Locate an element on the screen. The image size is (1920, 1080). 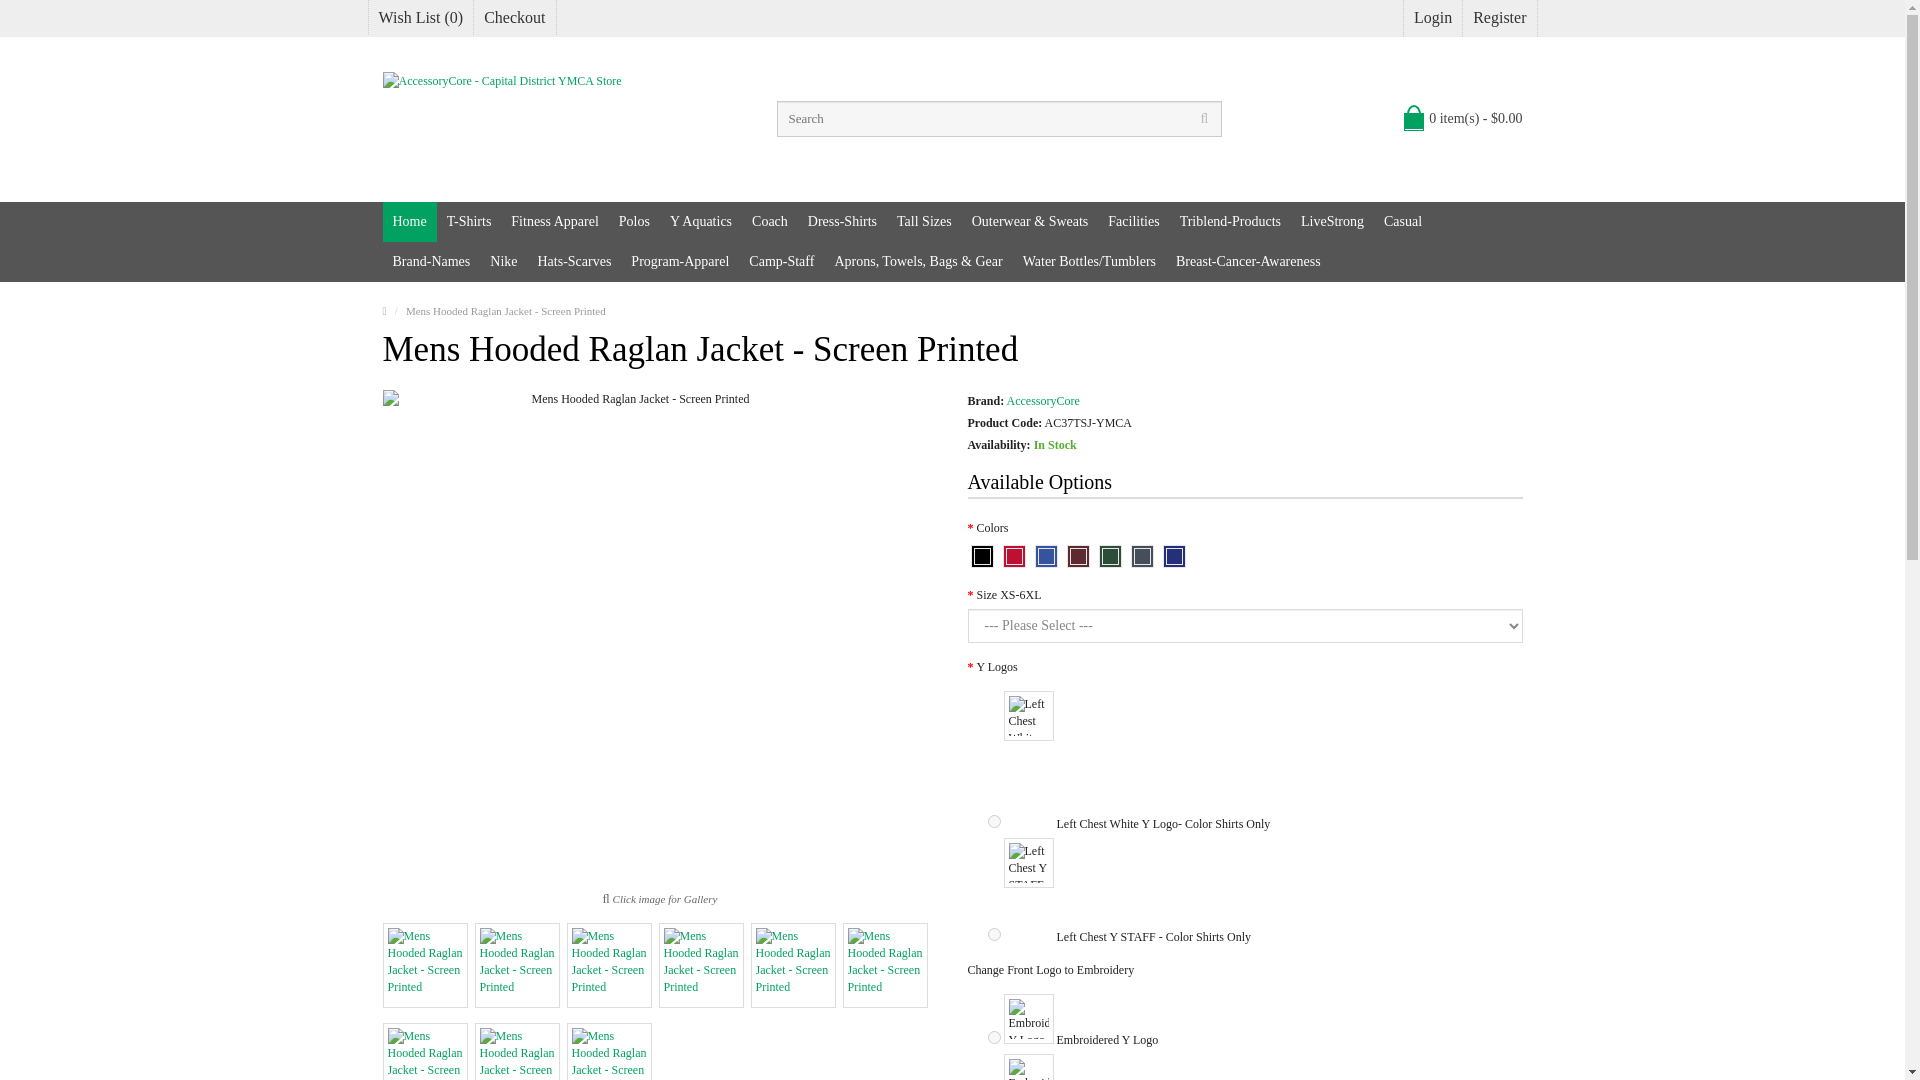
Fitness Apparel is located at coordinates (554, 221).